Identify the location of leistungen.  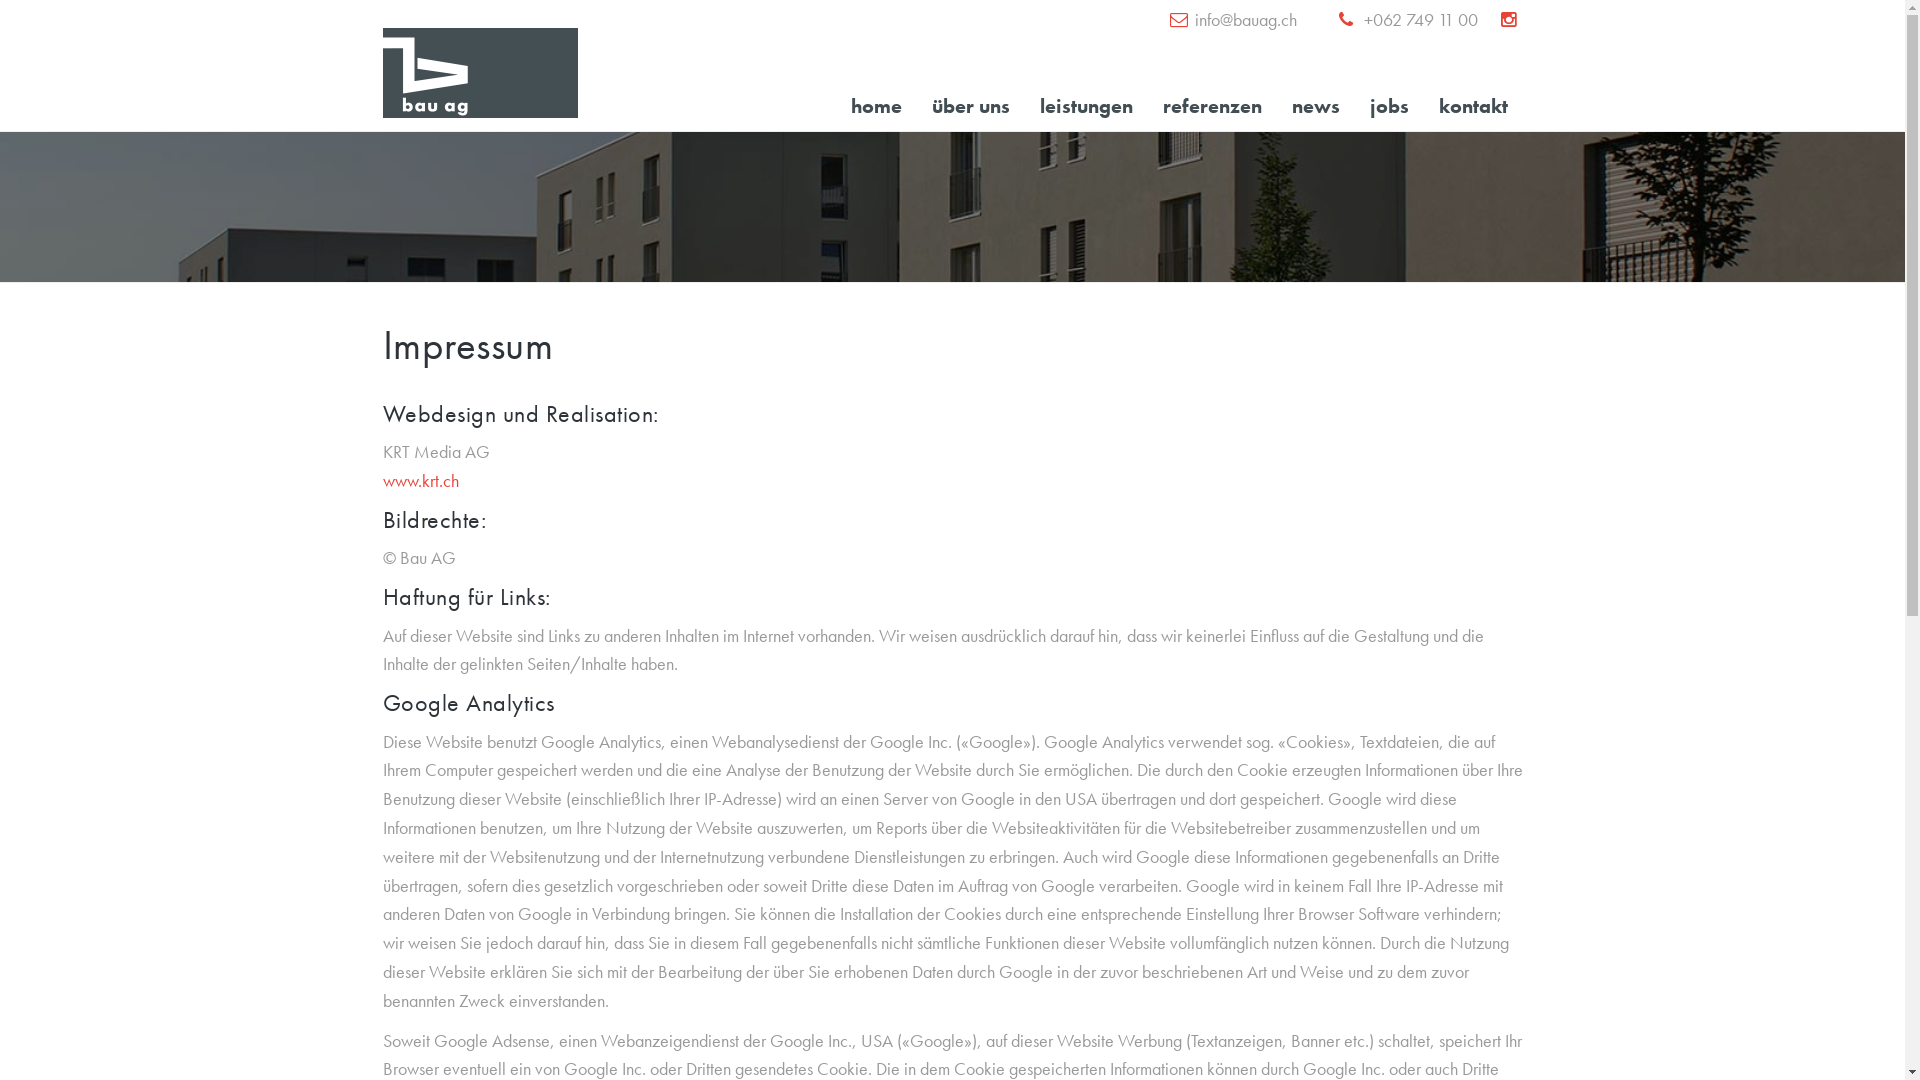
(1086, 106).